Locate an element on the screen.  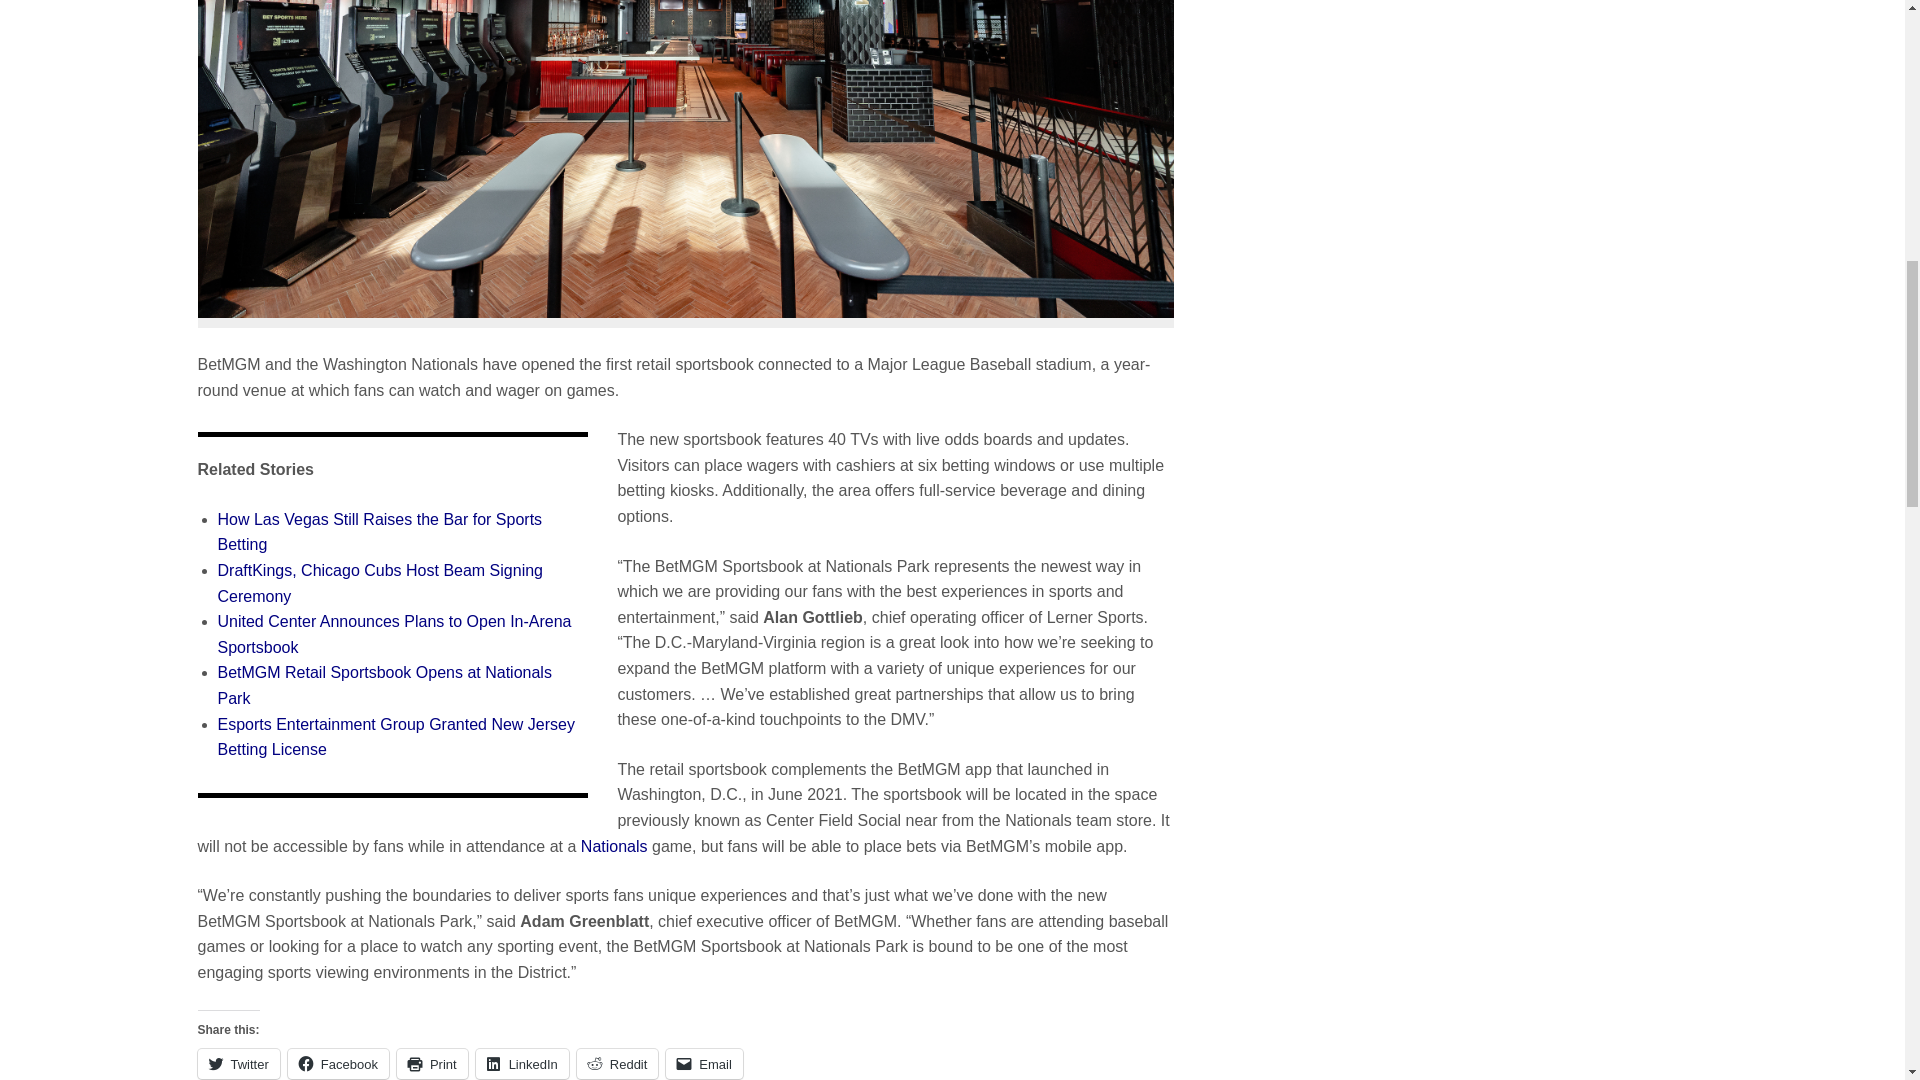
Click to print is located at coordinates (432, 1063).